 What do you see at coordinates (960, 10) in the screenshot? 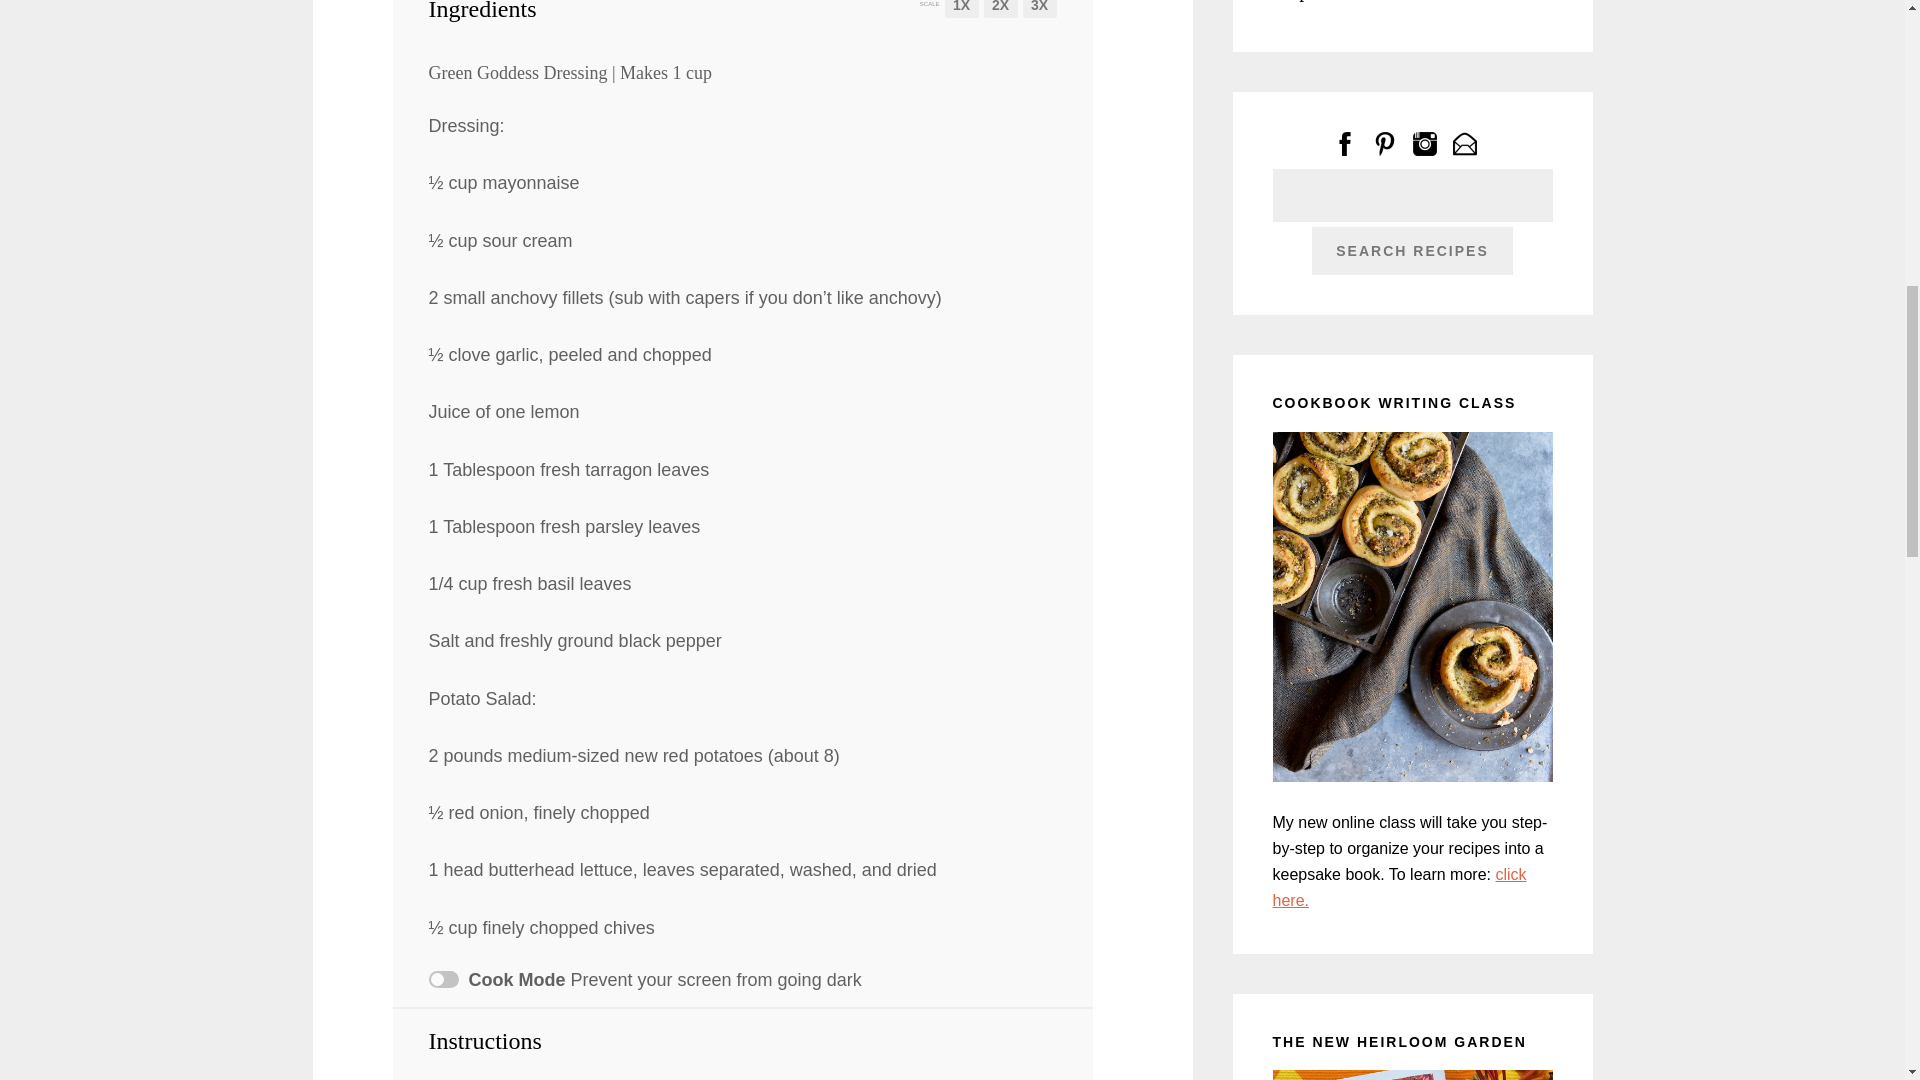
I see `1X` at bounding box center [960, 10].